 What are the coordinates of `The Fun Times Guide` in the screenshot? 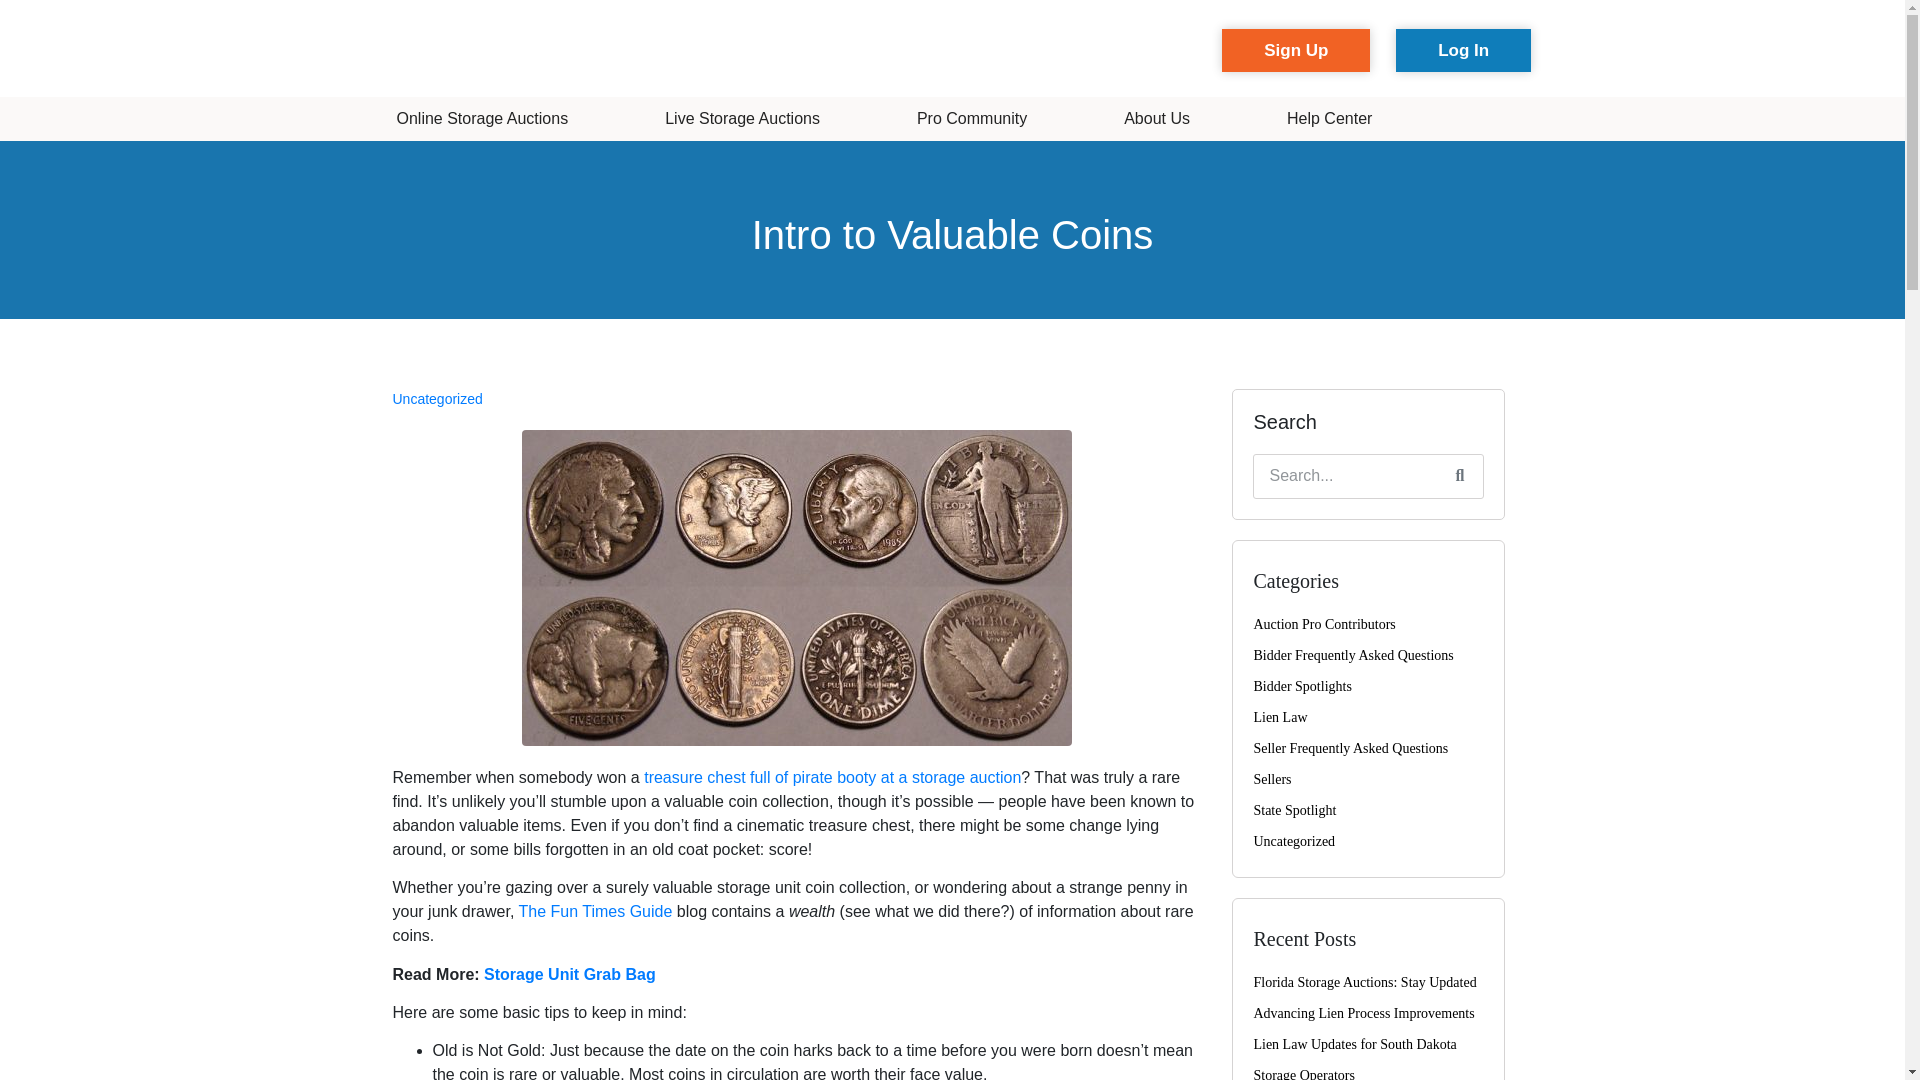 It's located at (595, 911).